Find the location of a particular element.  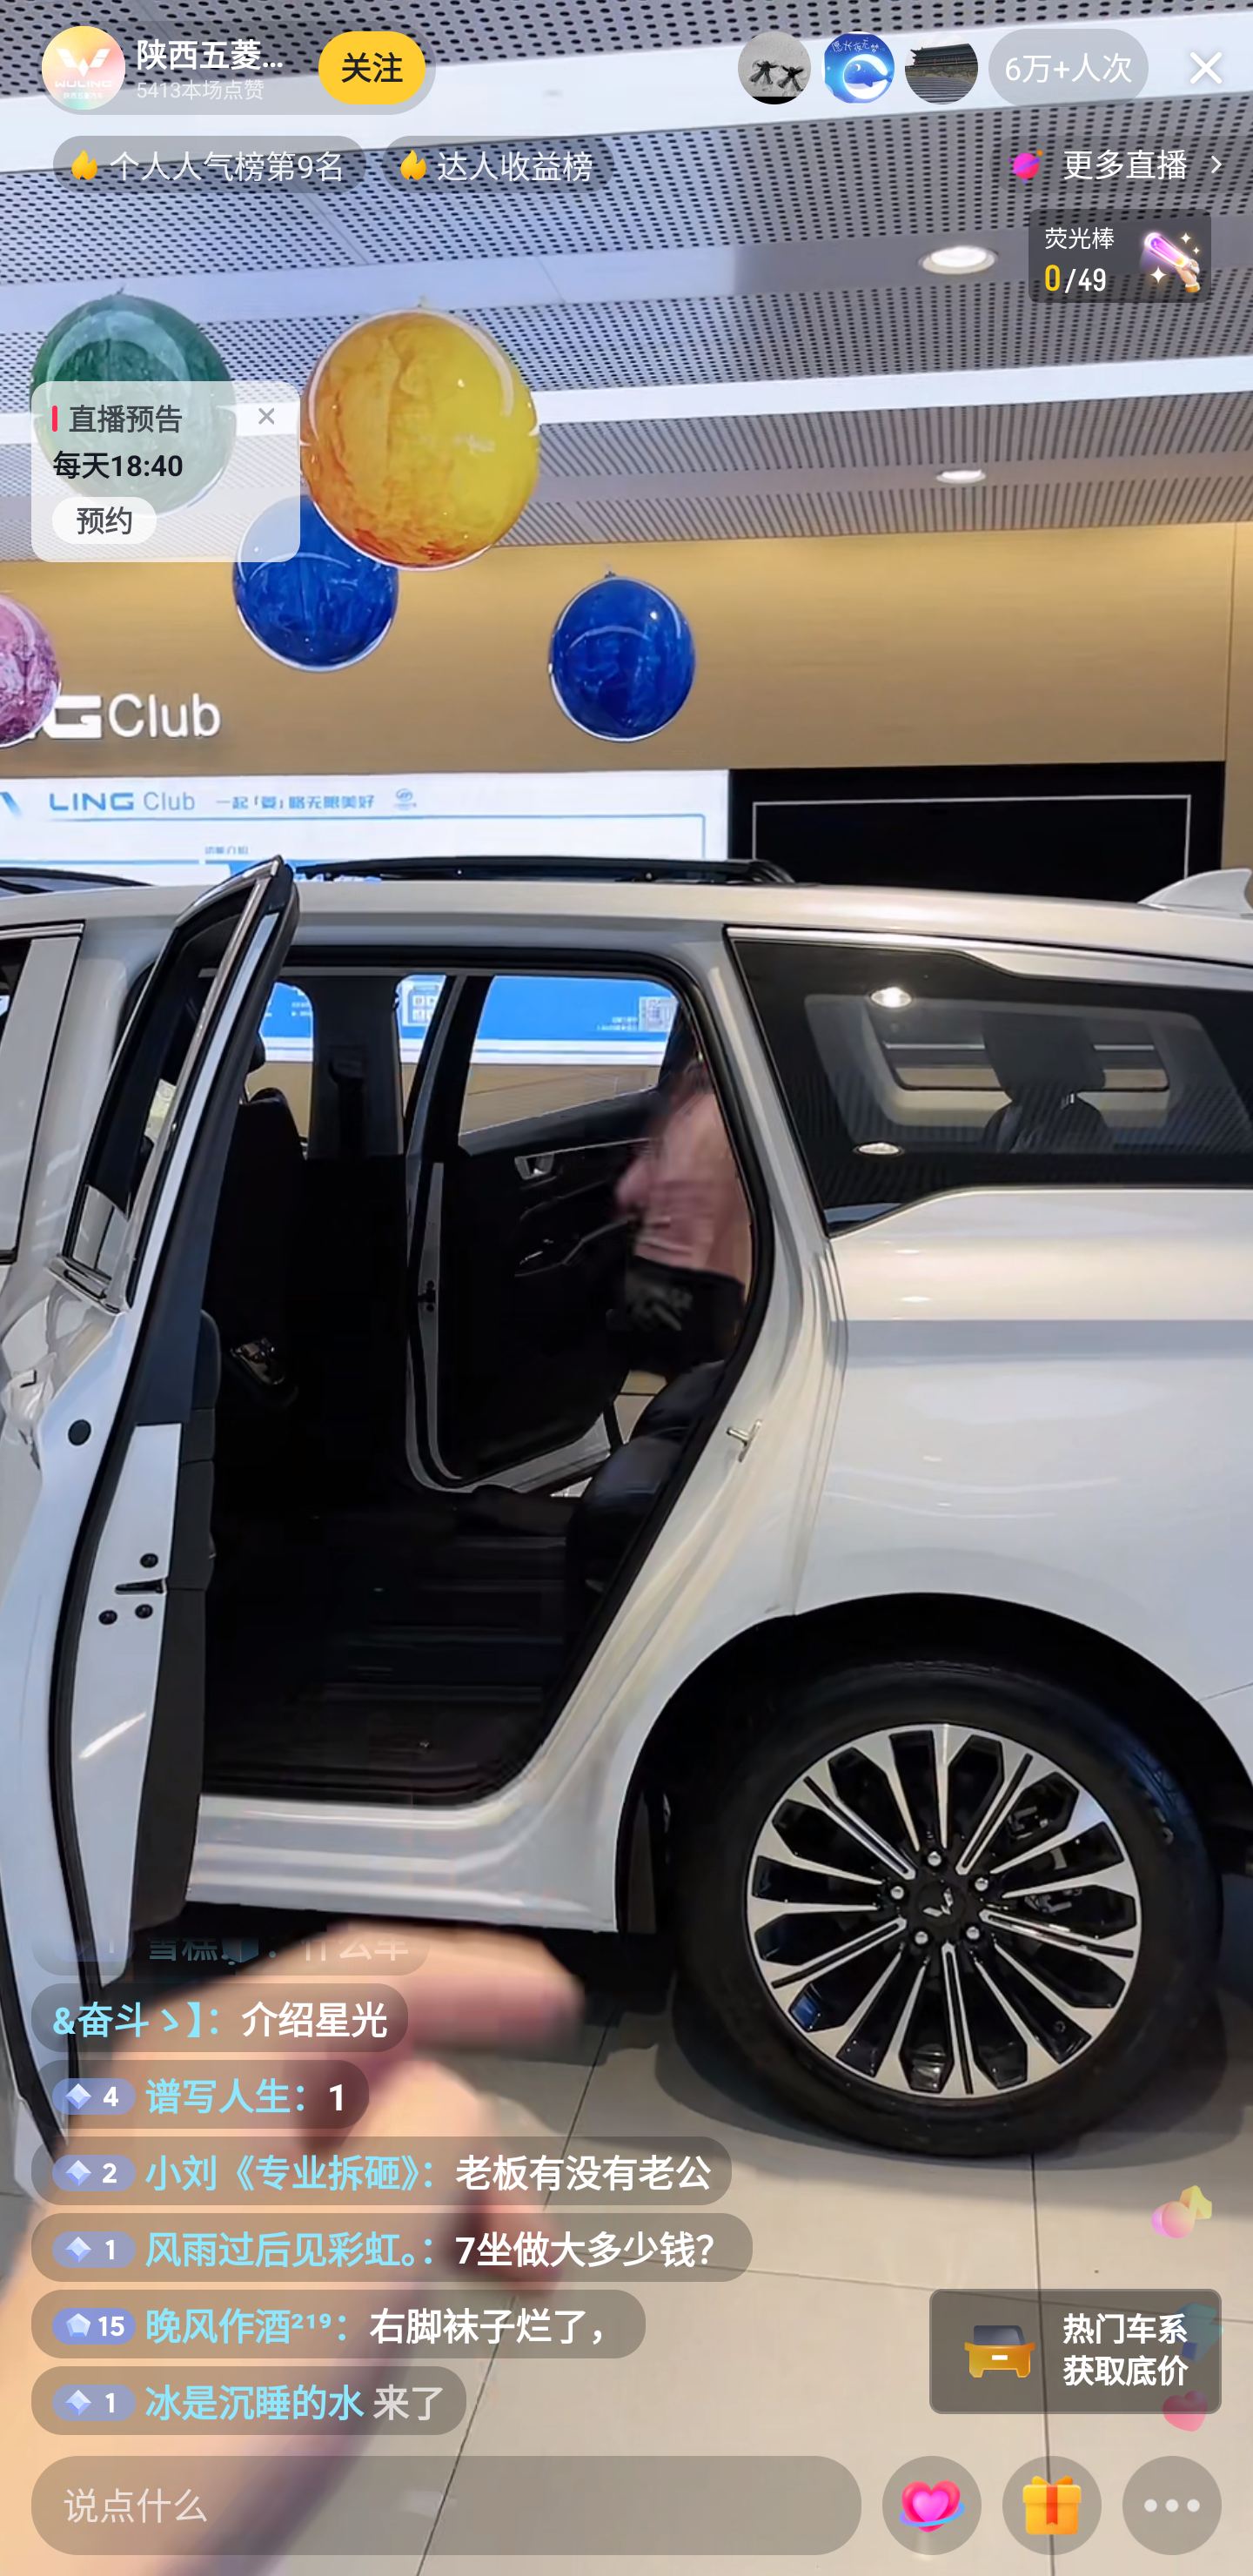

预约 按钮 预约 is located at coordinates (104, 520).